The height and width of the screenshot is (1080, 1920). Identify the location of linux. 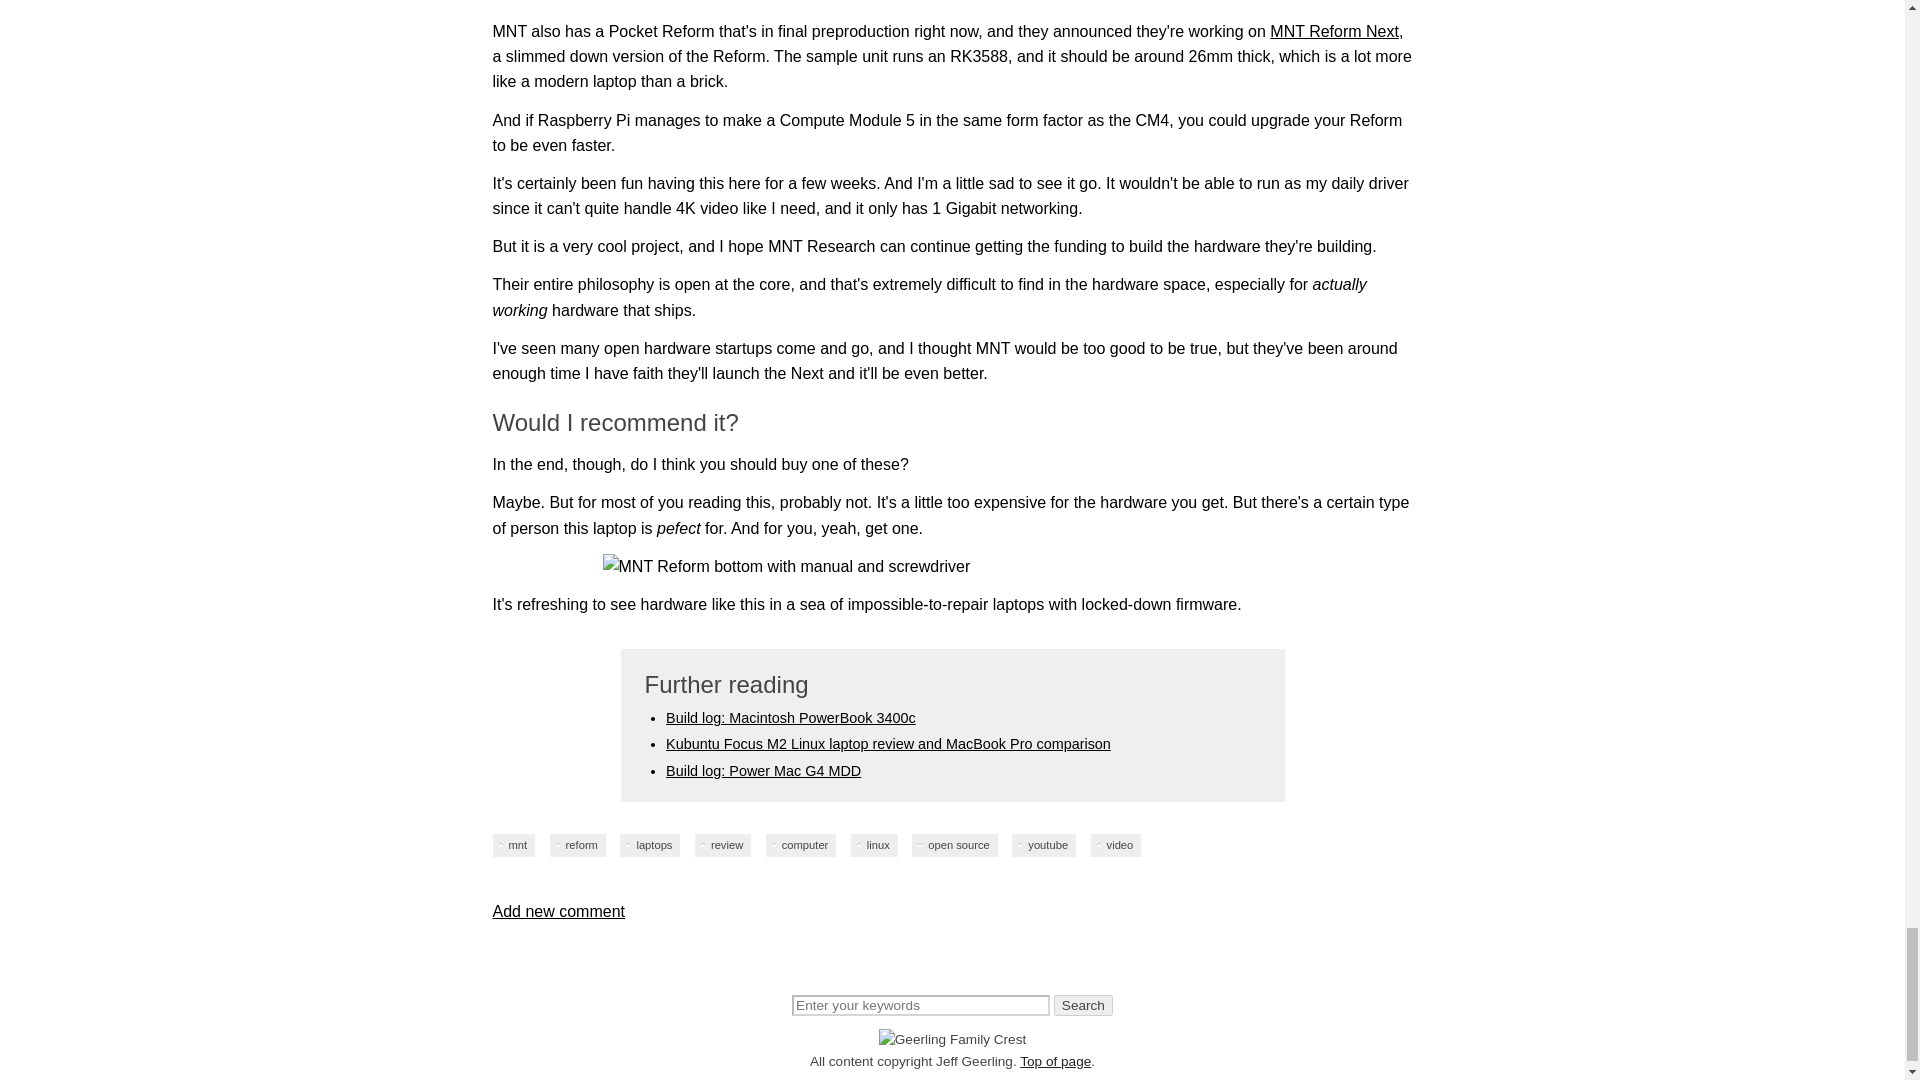
(874, 845).